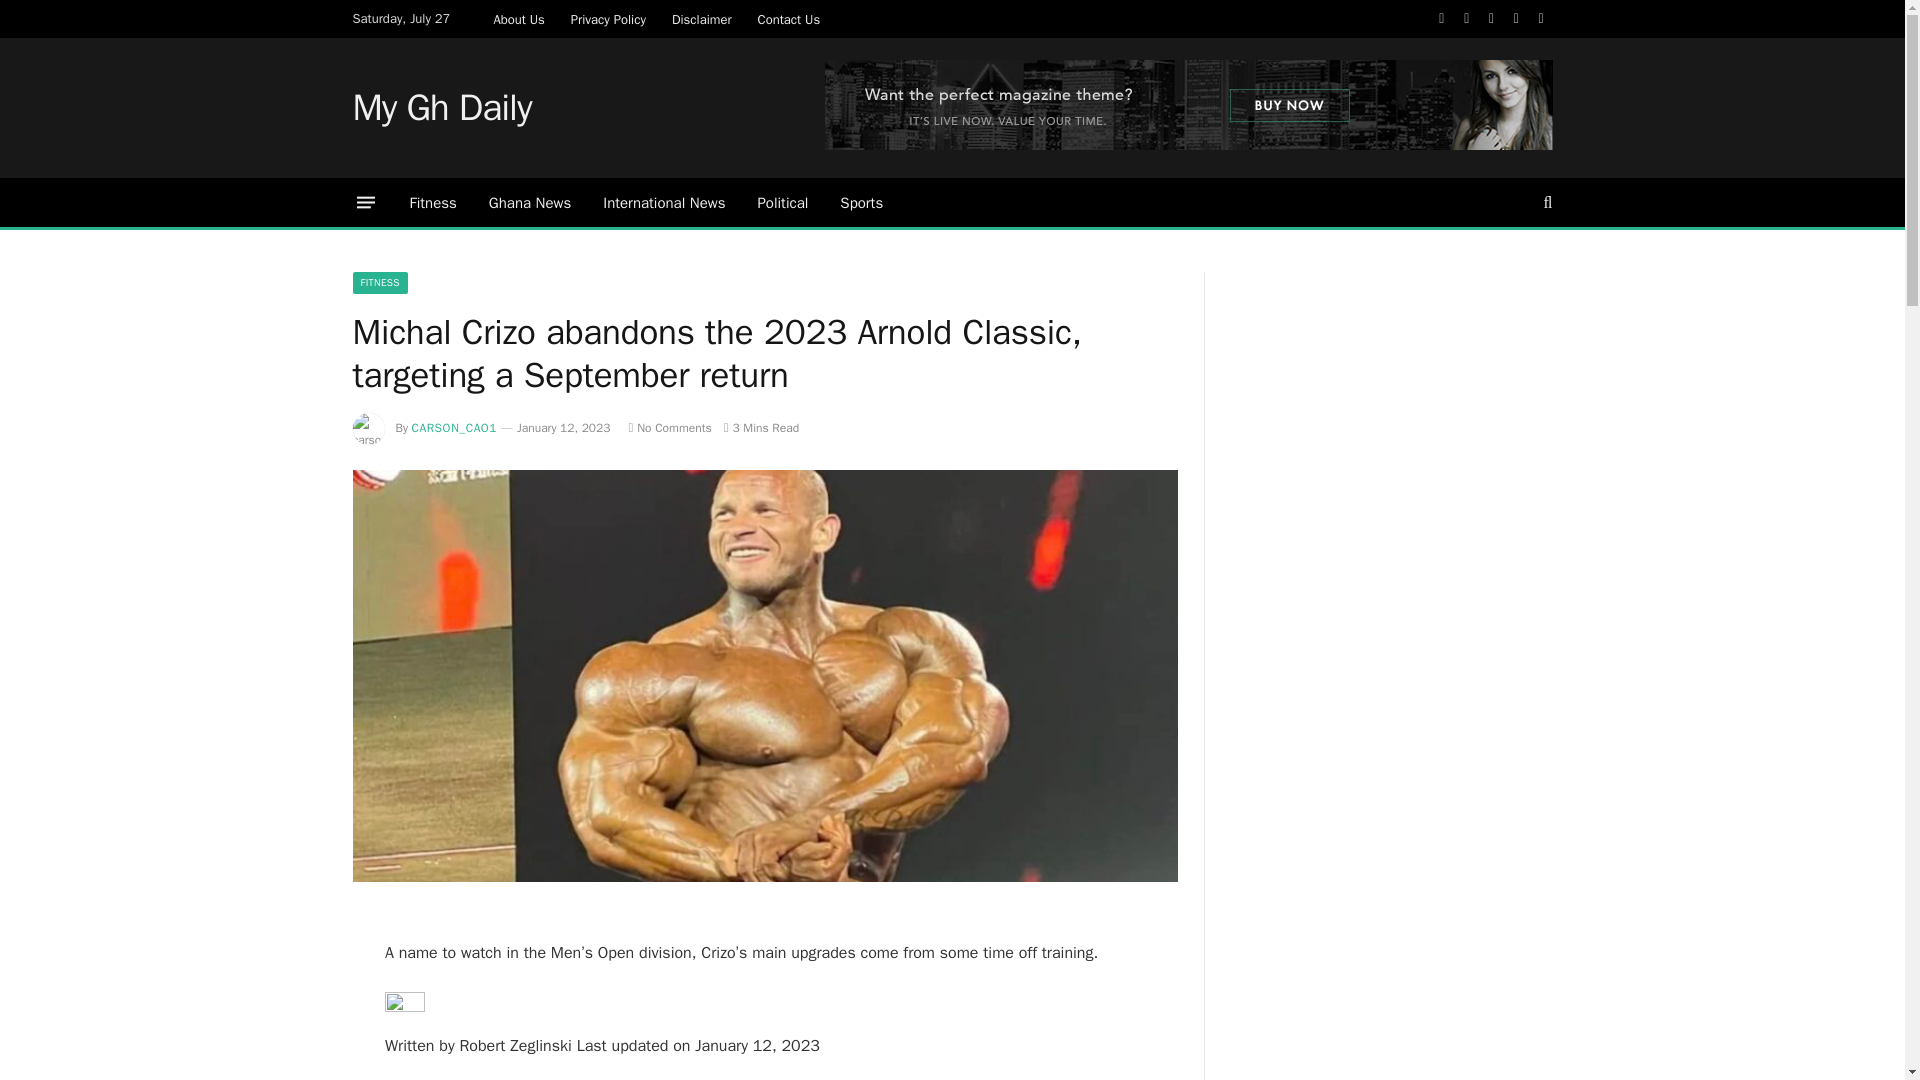 Image resolution: width=1920 pixels, height=1080 pixels. I want to click on Ghana News, so click(530, 202).